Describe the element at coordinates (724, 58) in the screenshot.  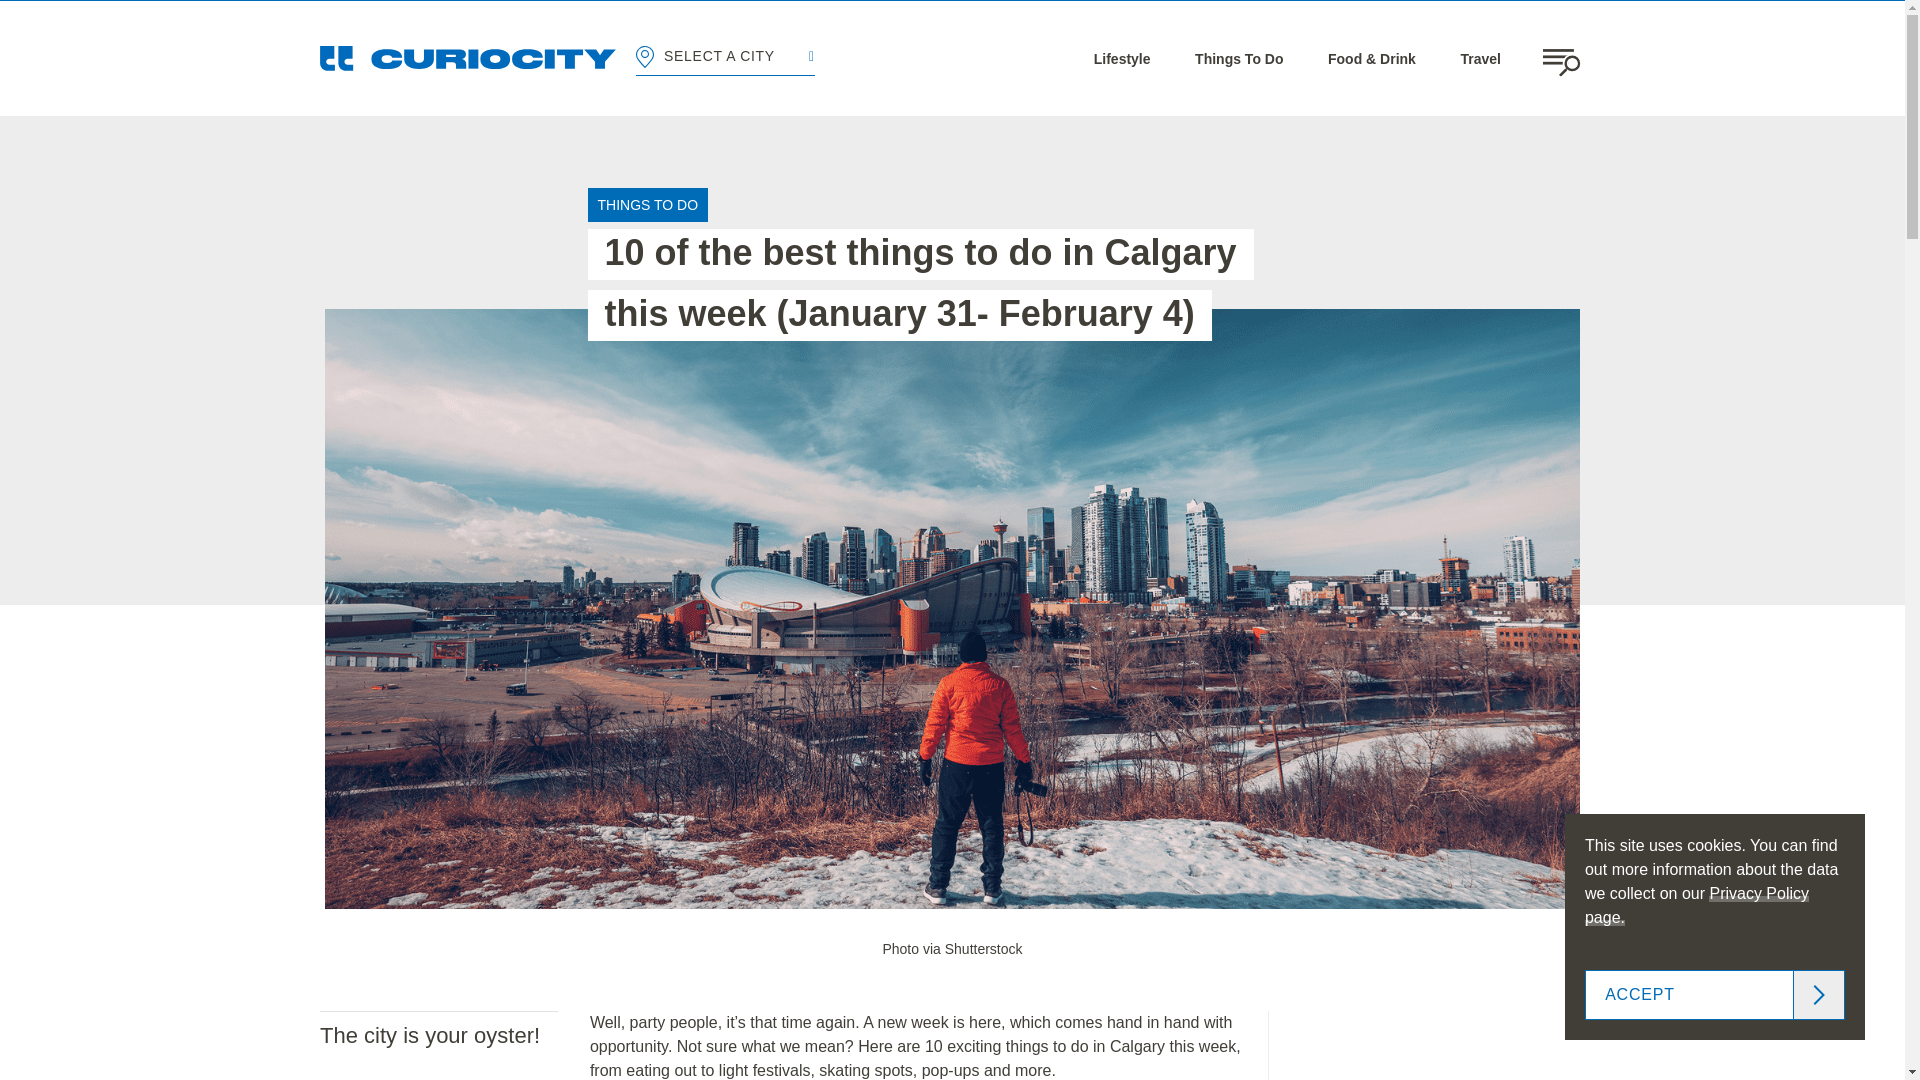
I see `SELECT A CITY` at that location.